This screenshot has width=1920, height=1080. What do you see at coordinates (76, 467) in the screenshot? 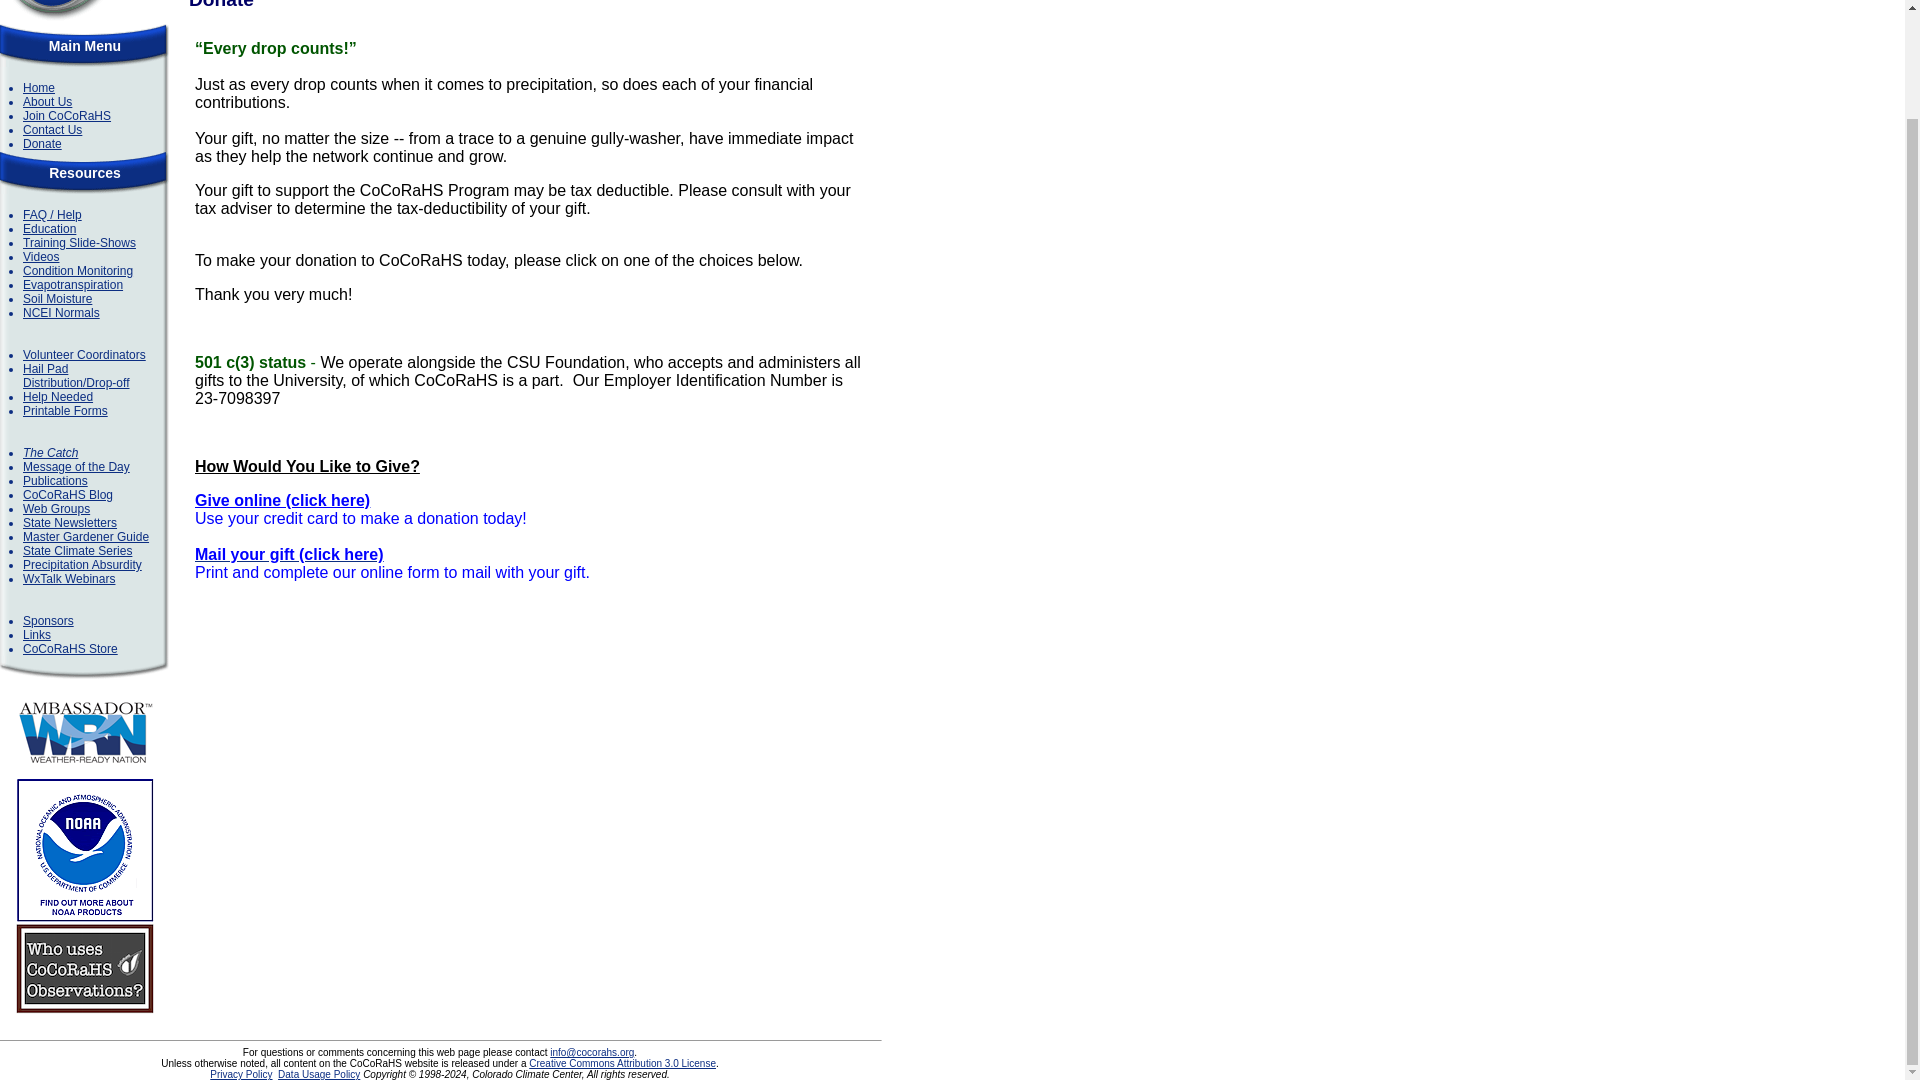
I see `Message of the Day` at bounding box center [76, 467].